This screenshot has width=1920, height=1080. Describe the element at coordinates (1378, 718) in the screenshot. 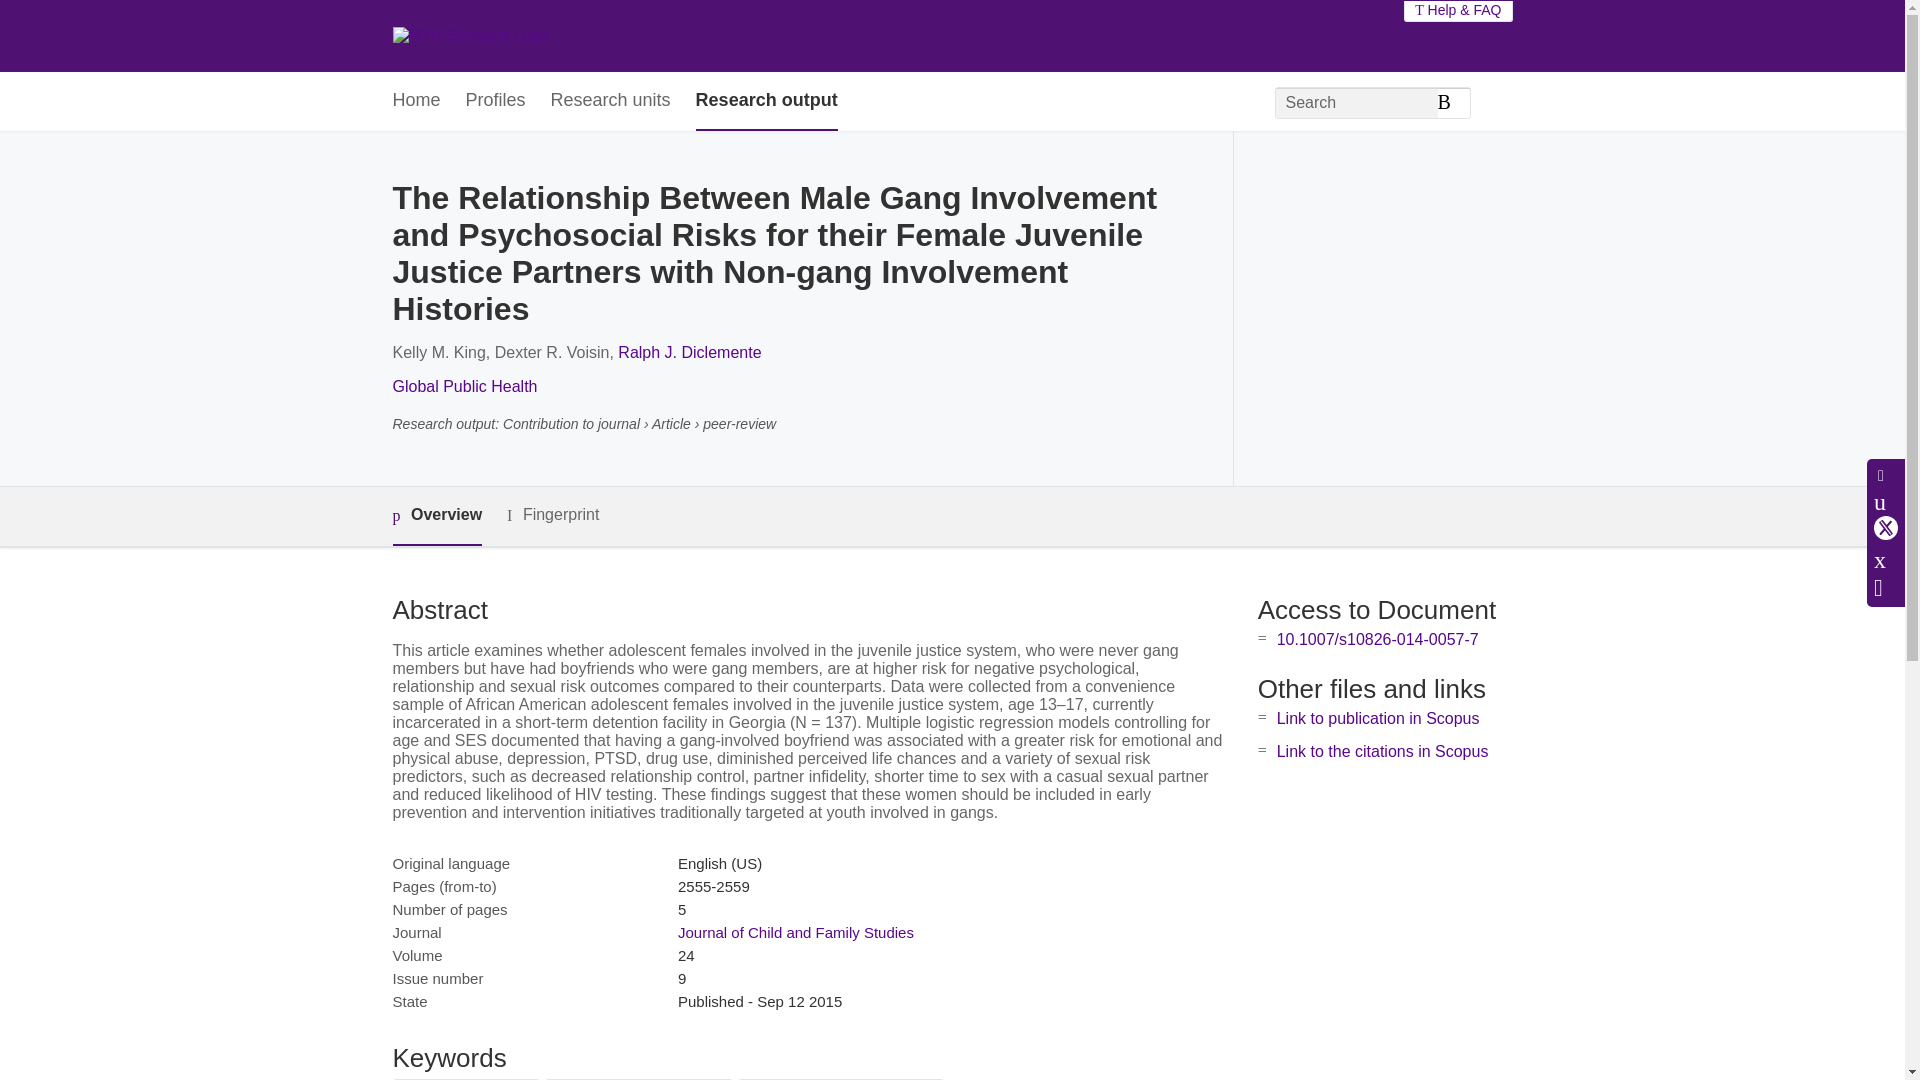

I see `Link to publication in Scopus` at that location.